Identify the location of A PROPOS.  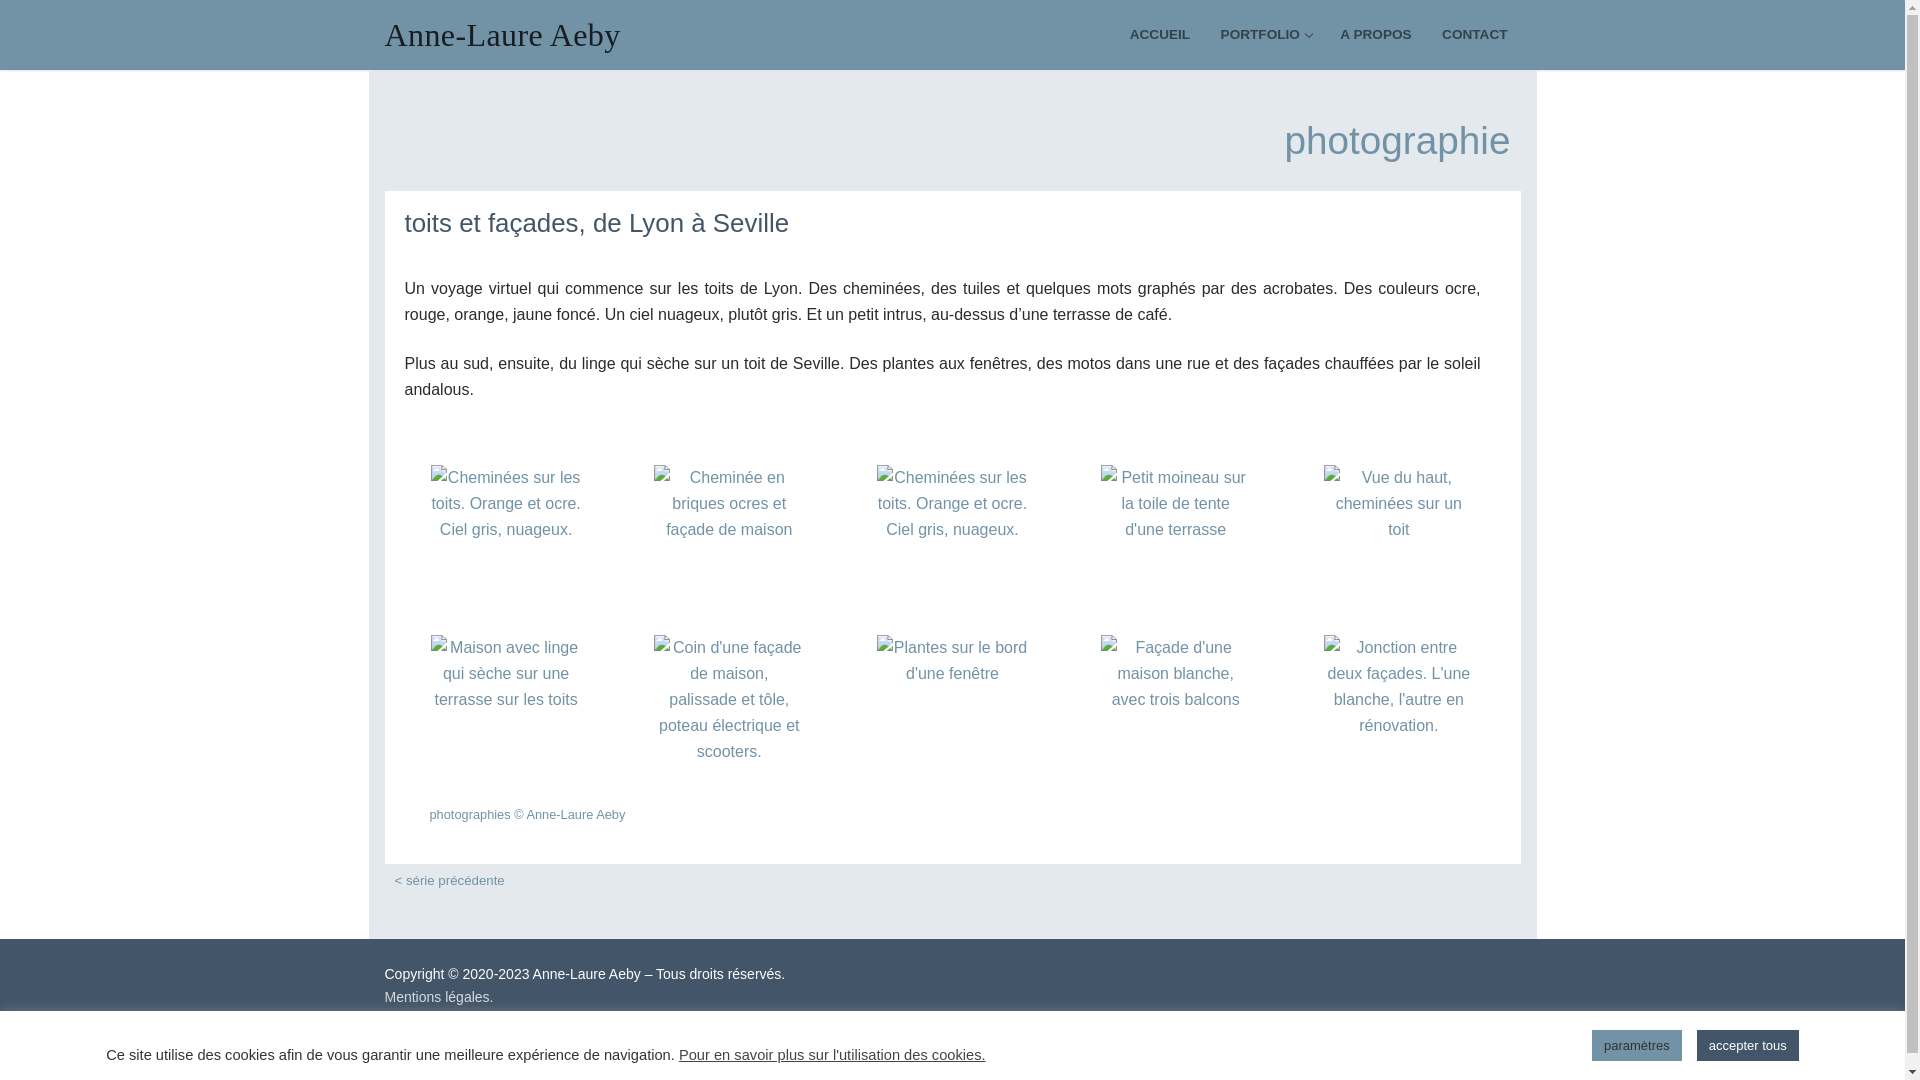
(1376, 35).